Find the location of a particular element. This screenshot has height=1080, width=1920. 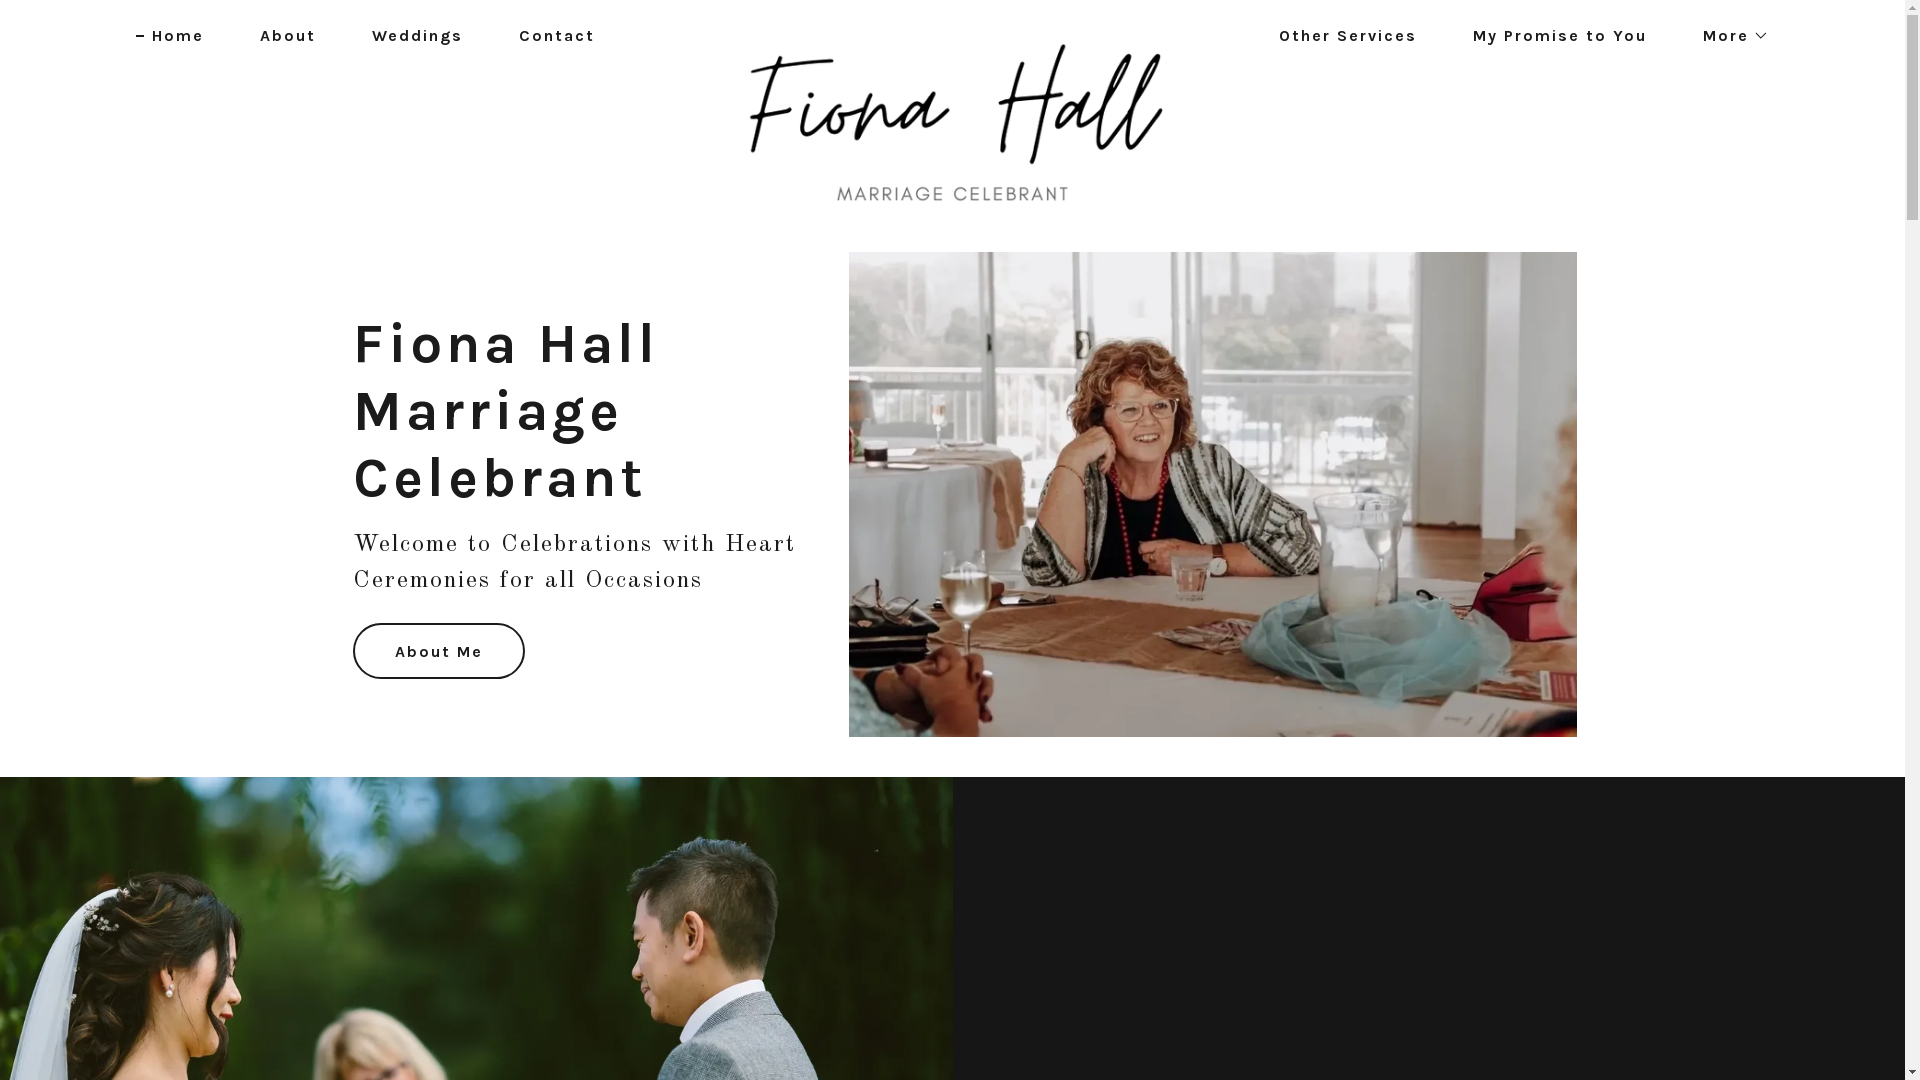

Contact is located at coordinates (549, 36).